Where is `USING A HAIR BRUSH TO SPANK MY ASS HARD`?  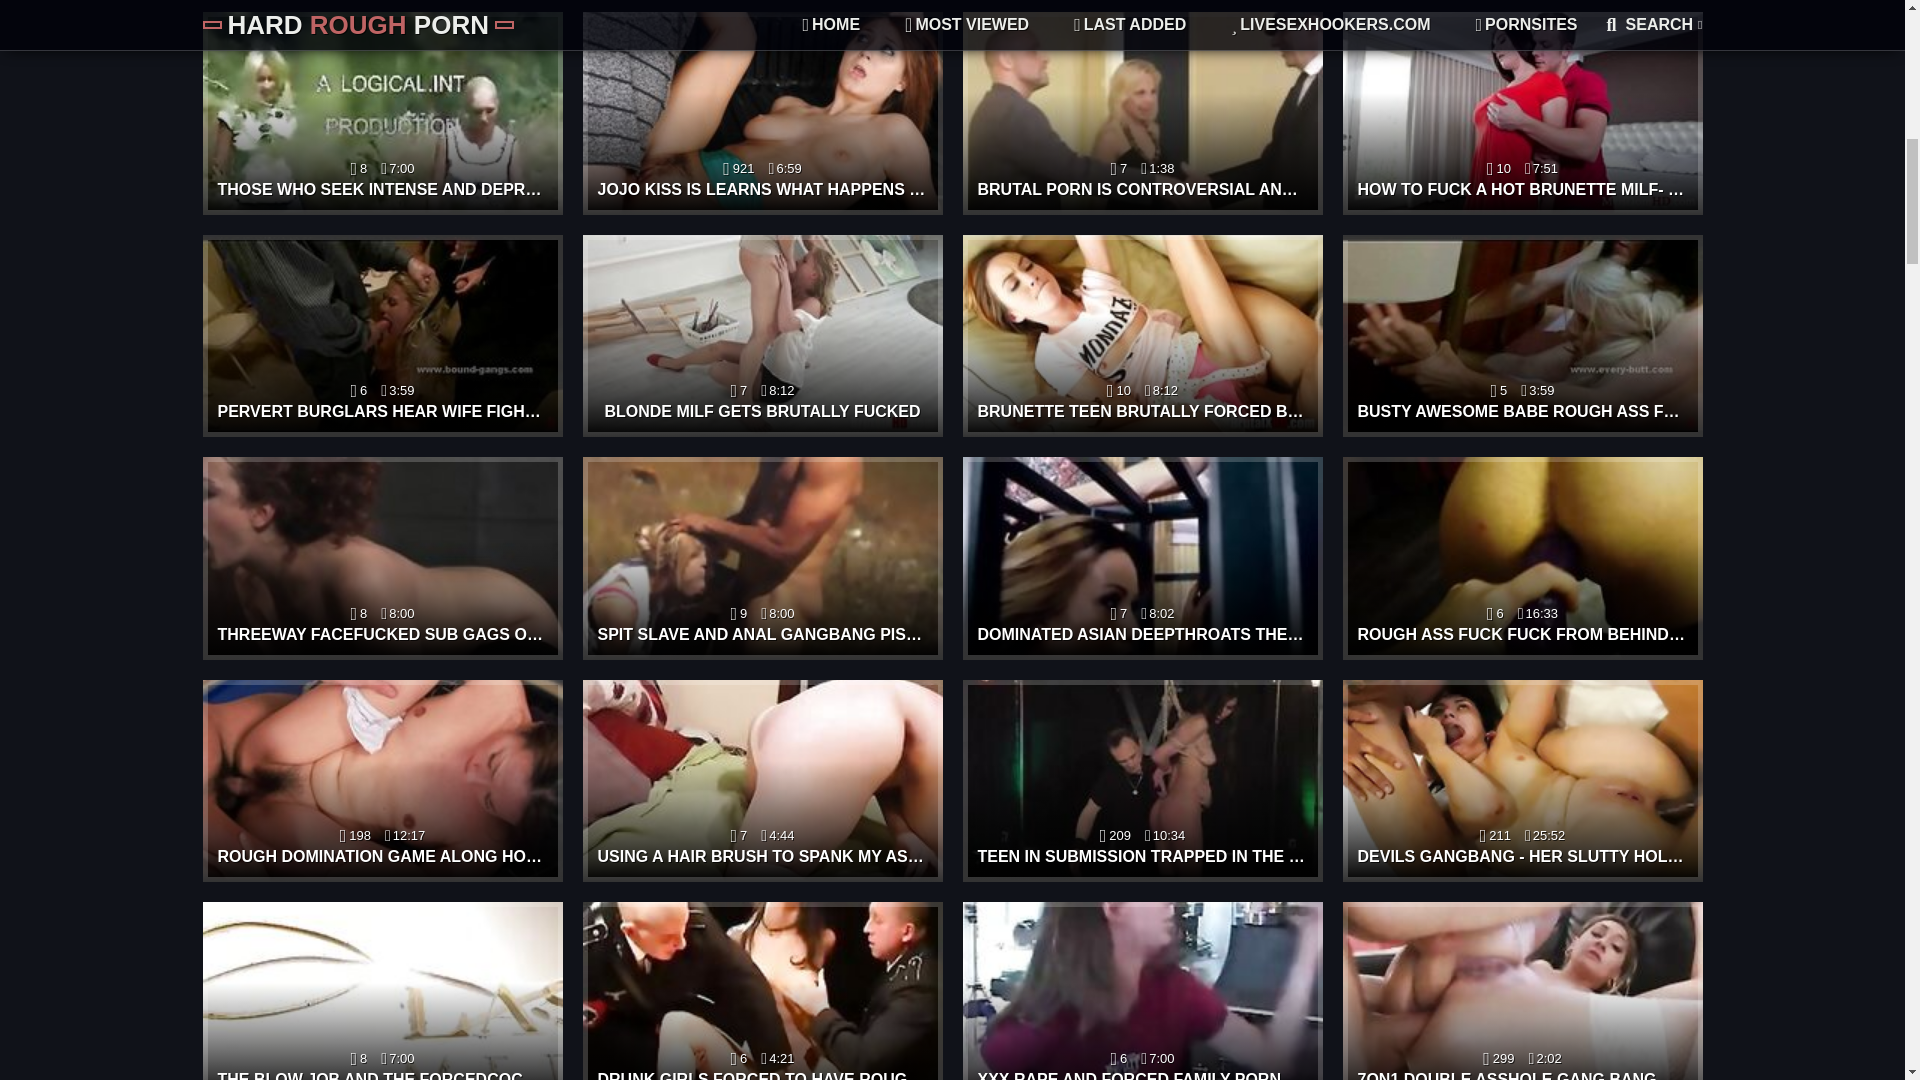
USING A HAIR BRUSH TO SPANK MY ASS HARD is located at coordinates (762, 782).